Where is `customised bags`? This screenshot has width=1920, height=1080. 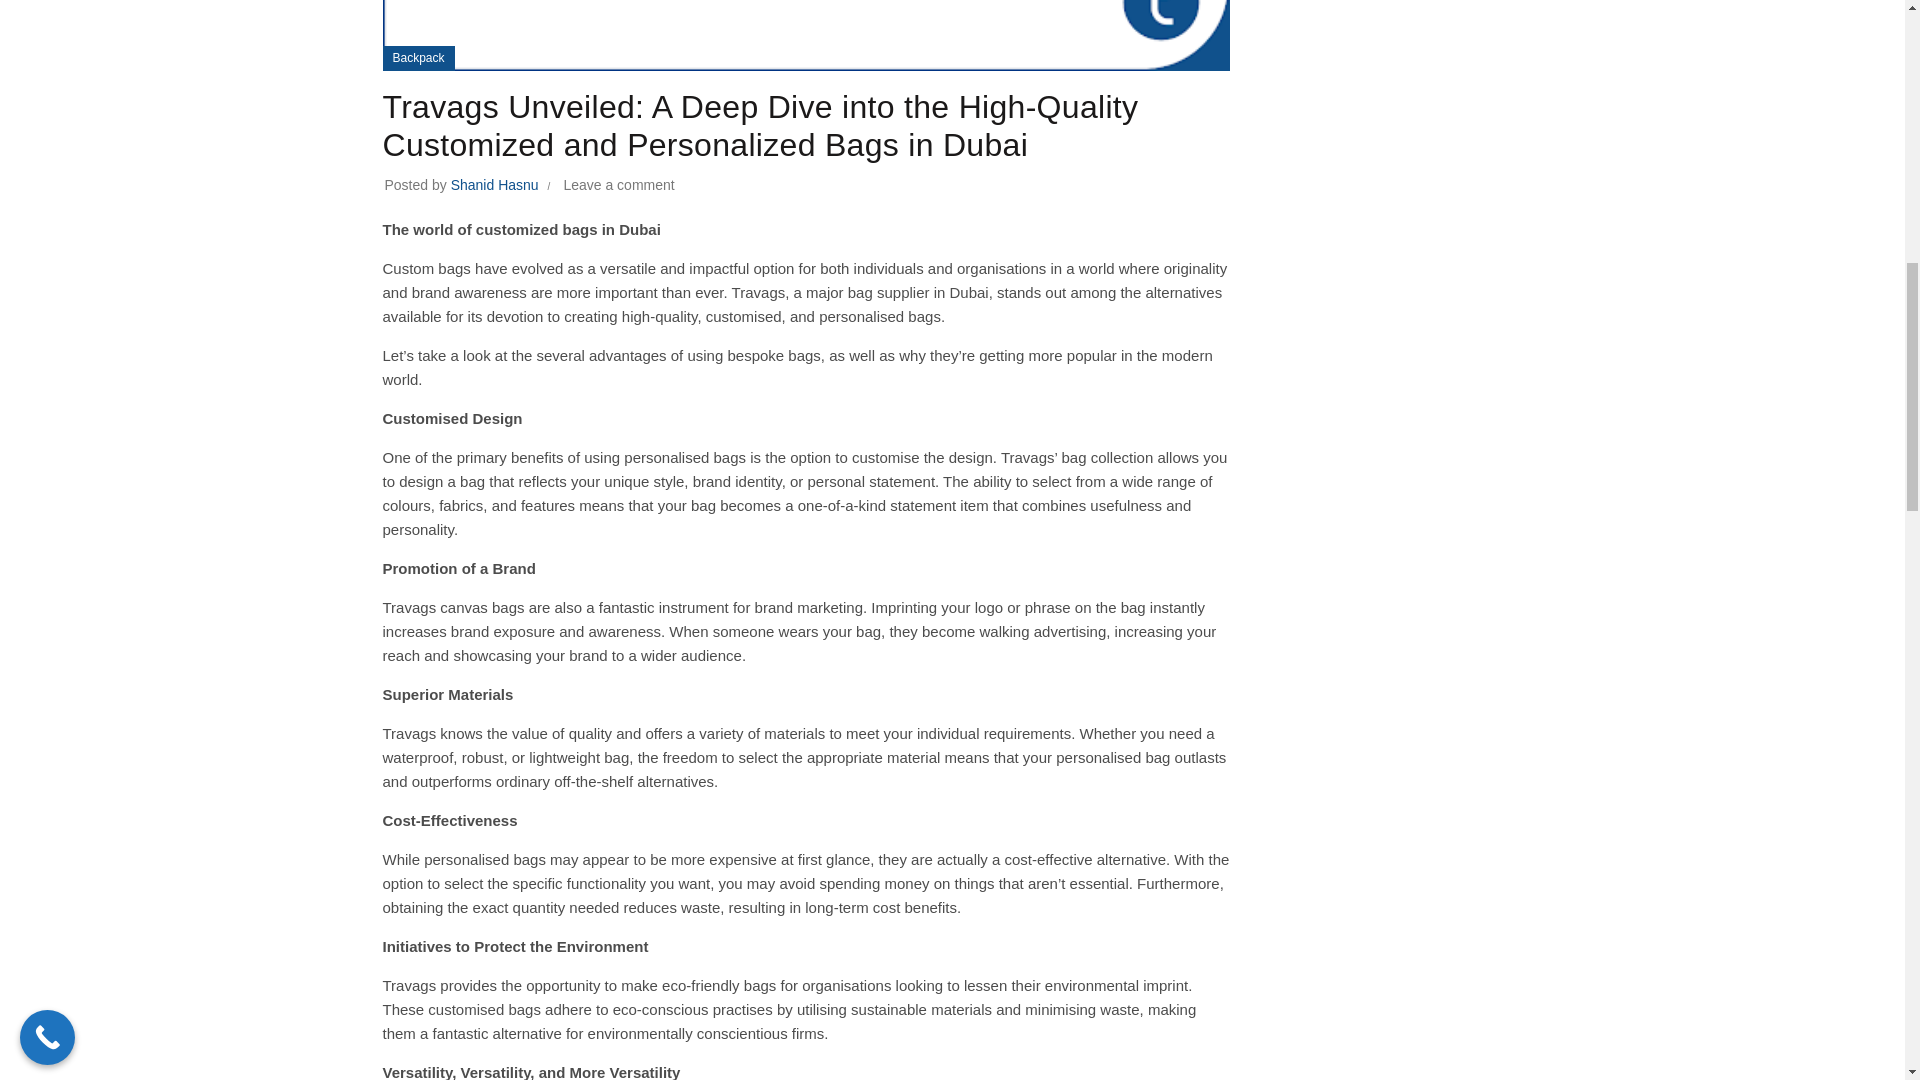 customised bags is located at coordinates (484, 1010).